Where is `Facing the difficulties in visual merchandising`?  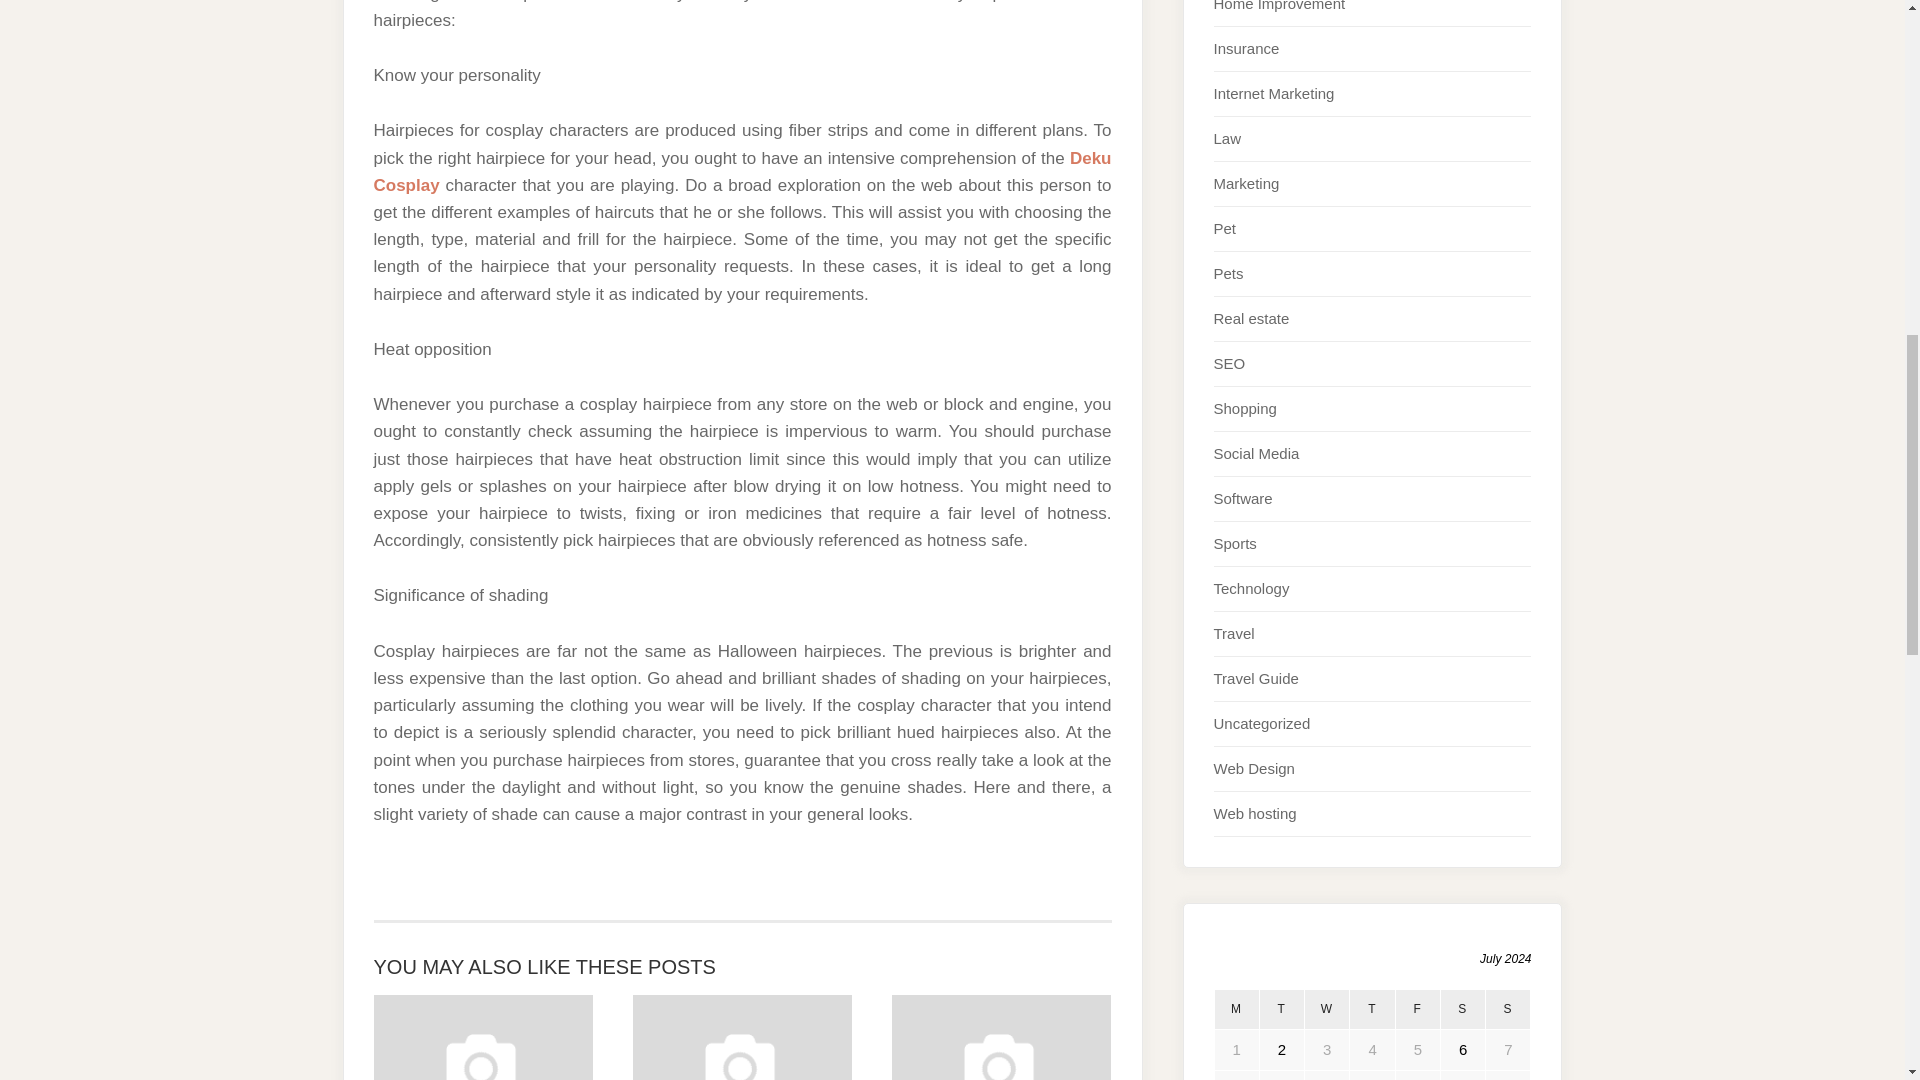 Facing the difficulties in visual merchandising is located at coordinates (1002, 1037).